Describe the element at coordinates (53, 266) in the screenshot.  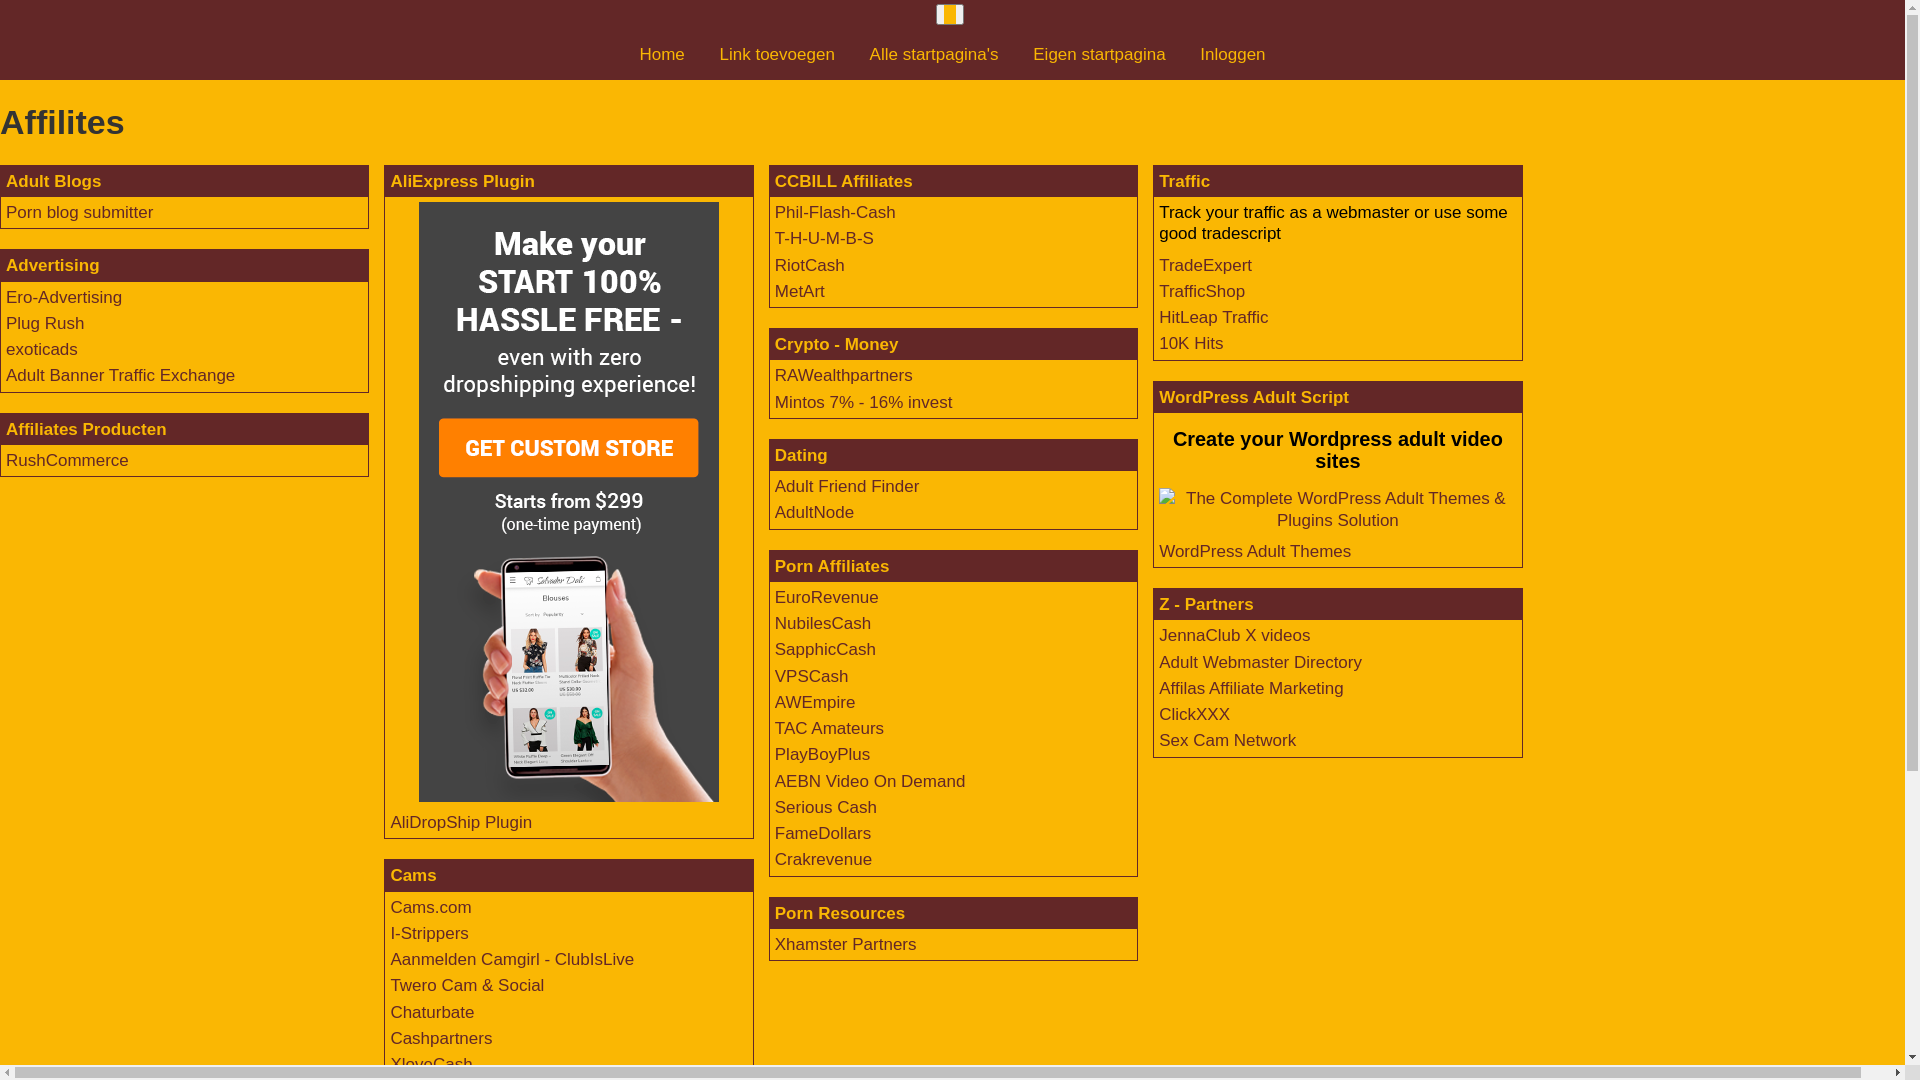
I see `Advertising` at that location.